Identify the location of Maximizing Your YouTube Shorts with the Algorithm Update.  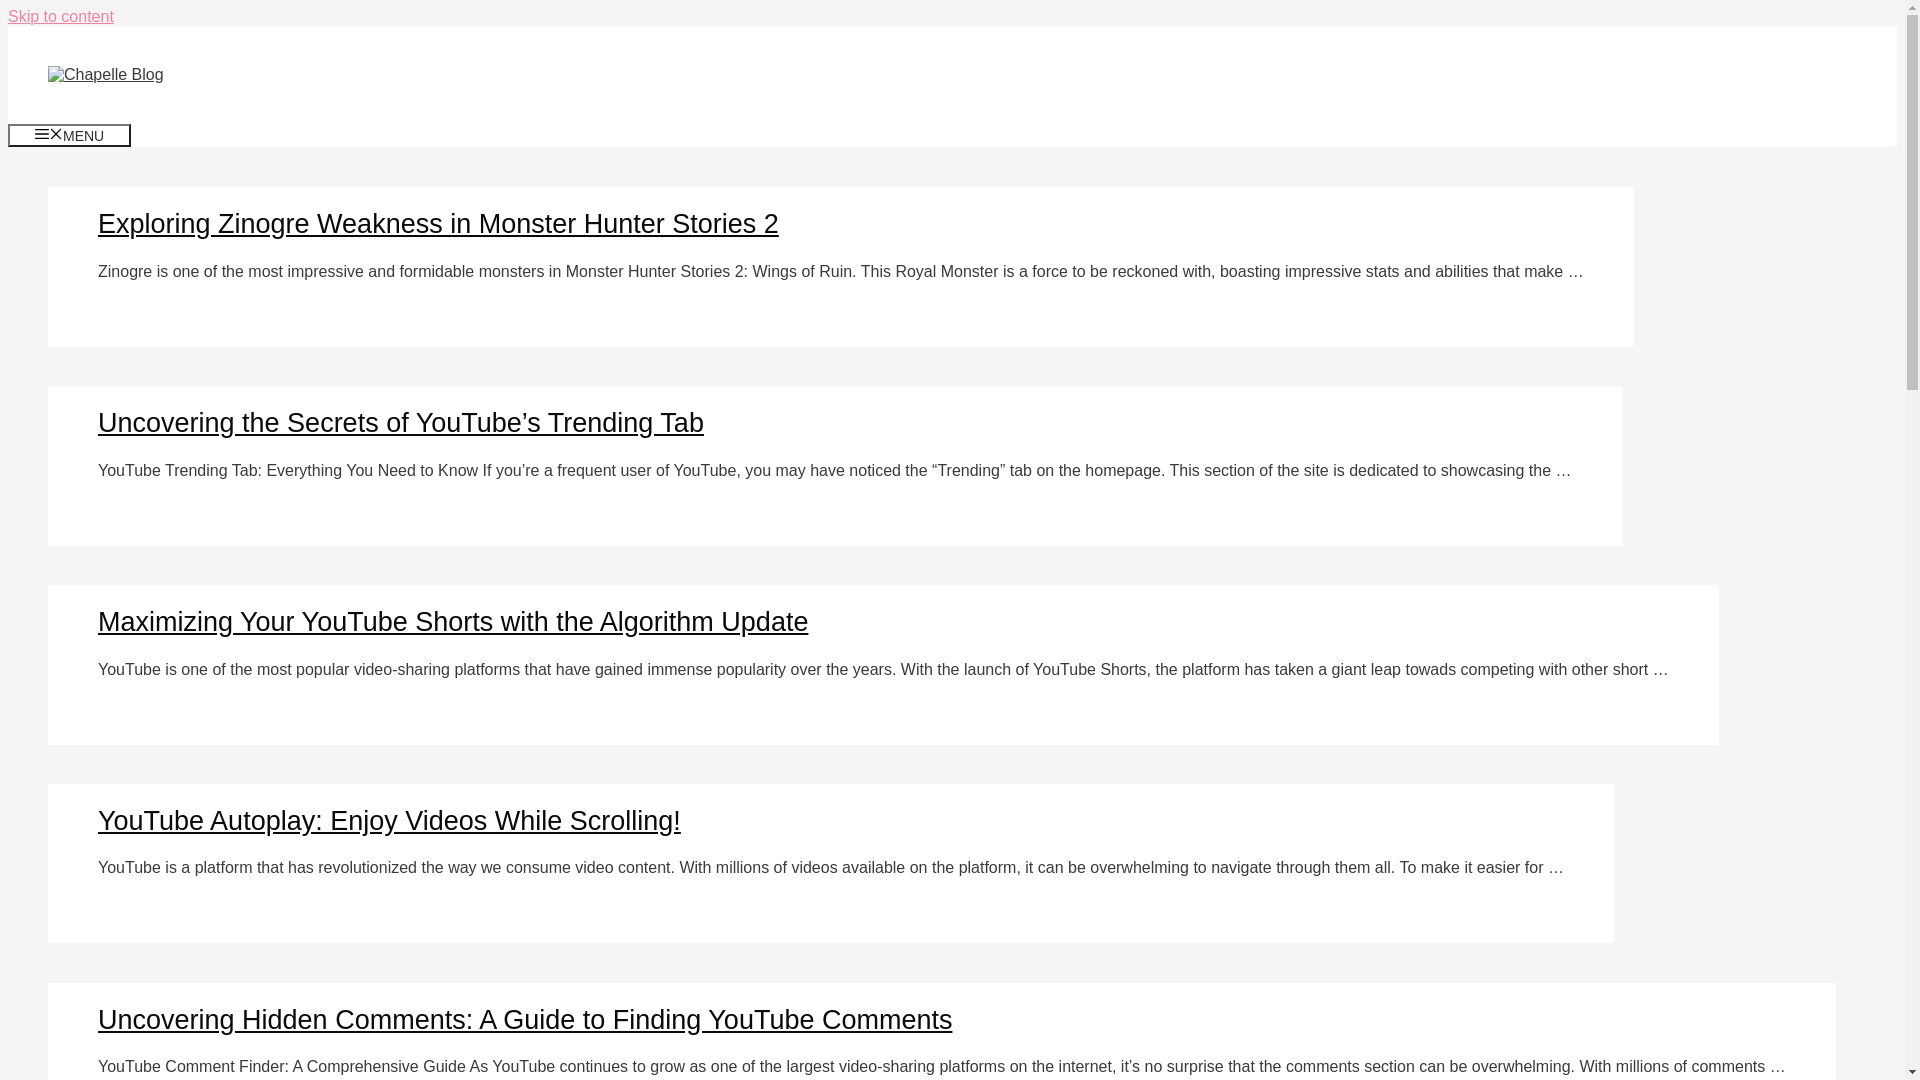
(453, 622).